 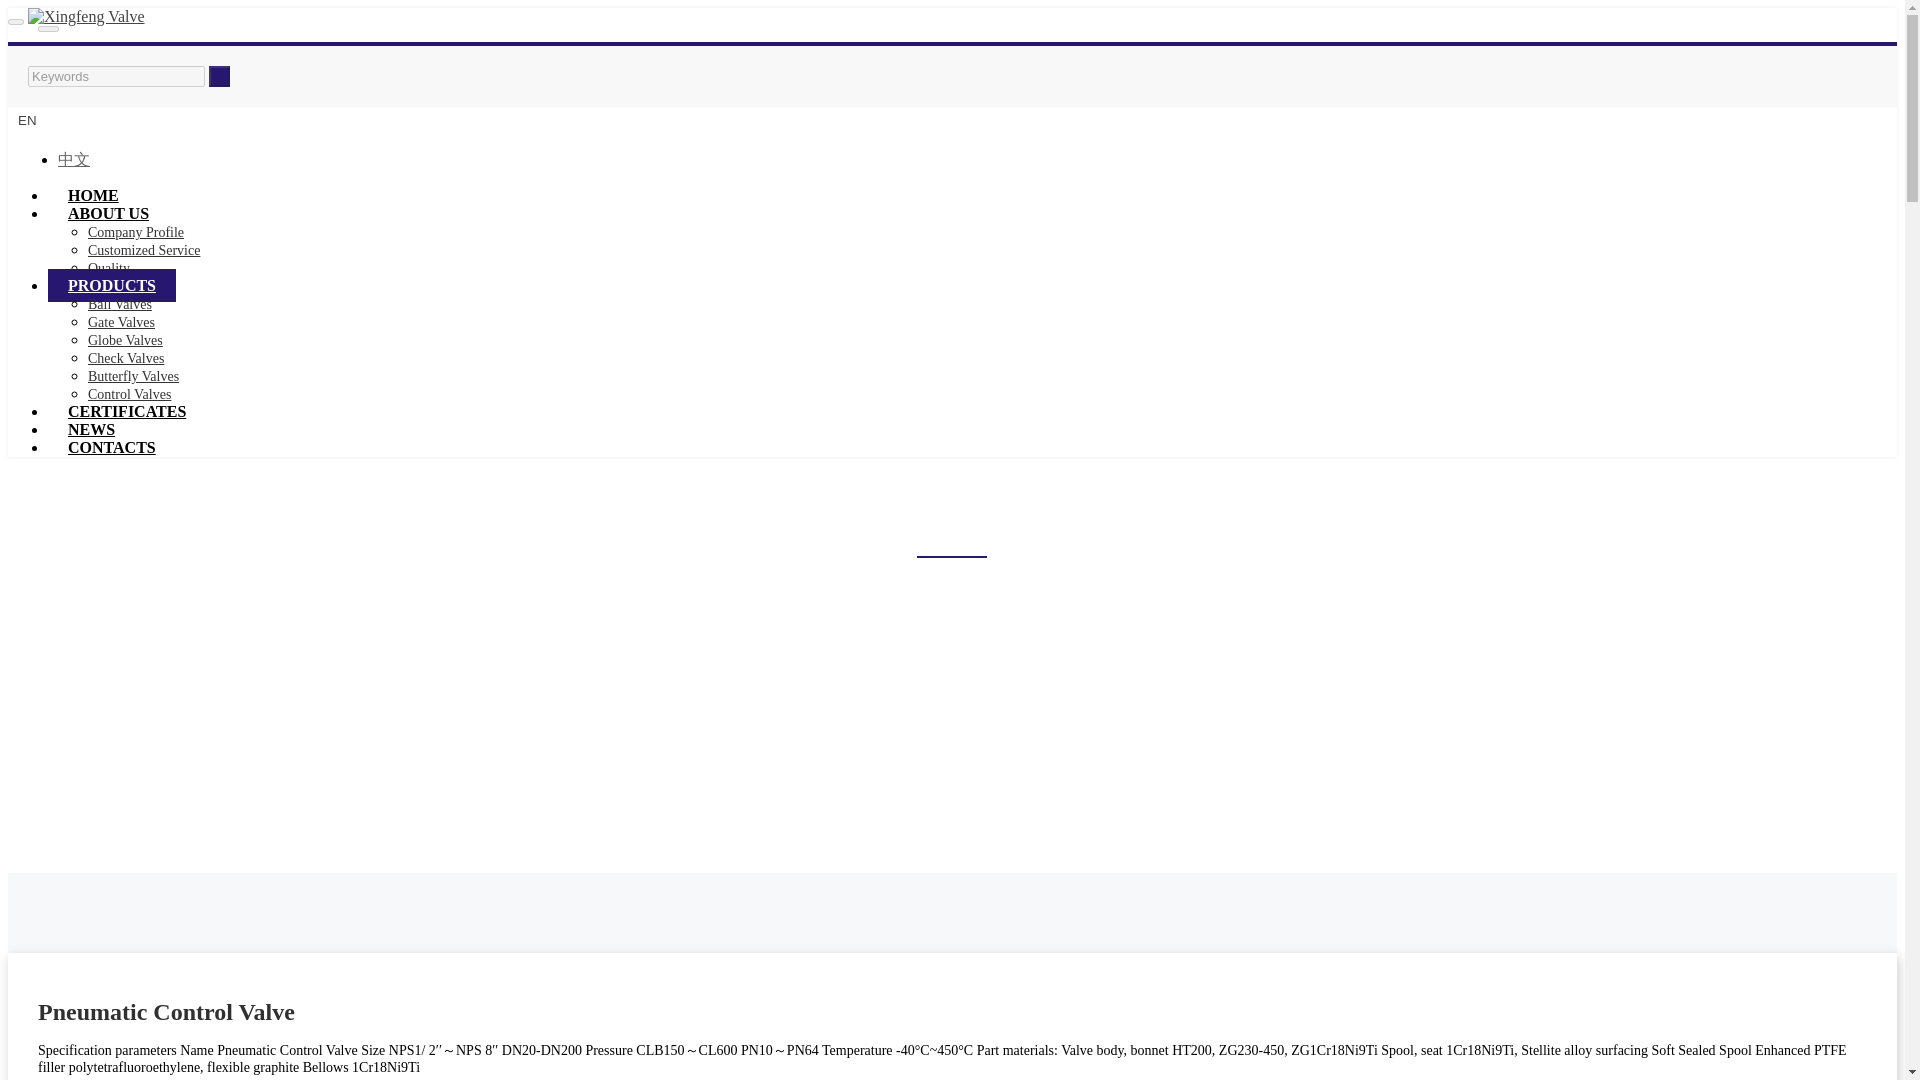 I want to click on Globe Valves, so click(x=126, y=340).